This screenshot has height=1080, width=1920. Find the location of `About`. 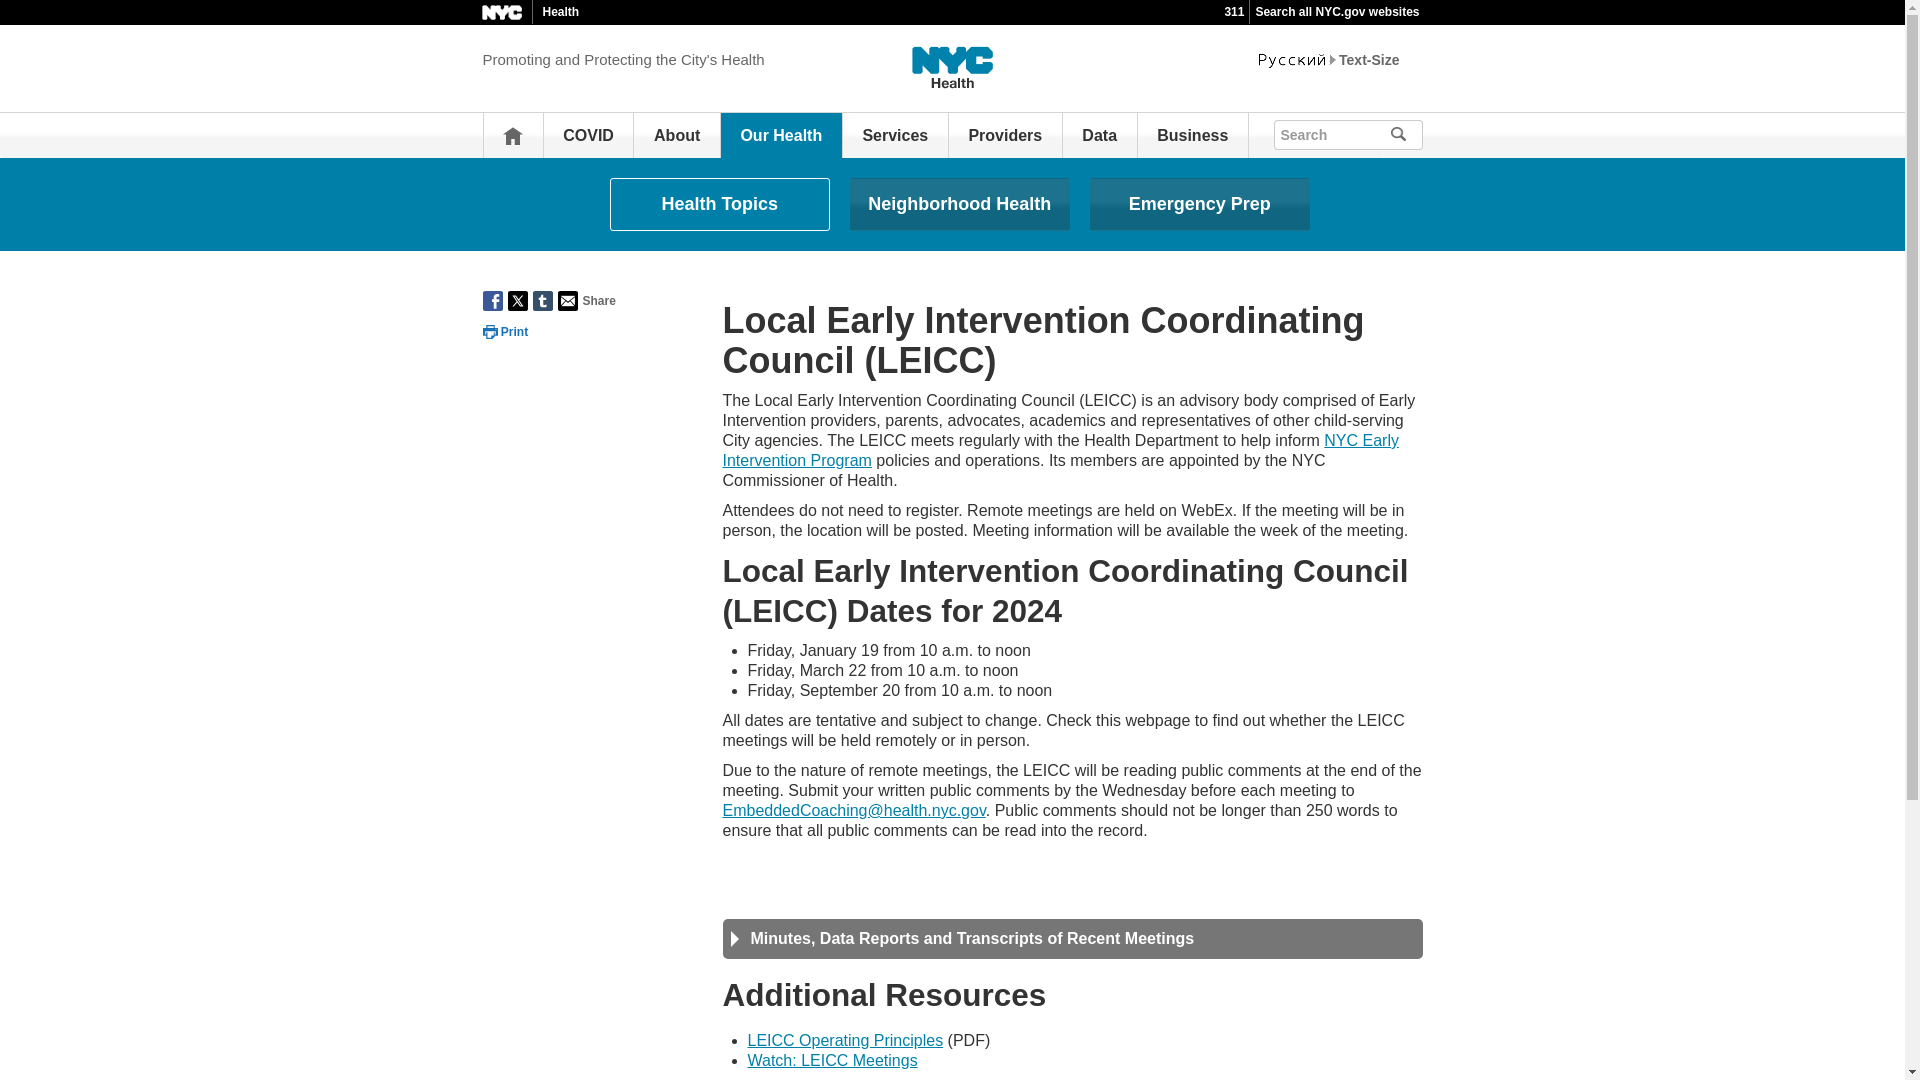

About is located at coordinates (677, 135).